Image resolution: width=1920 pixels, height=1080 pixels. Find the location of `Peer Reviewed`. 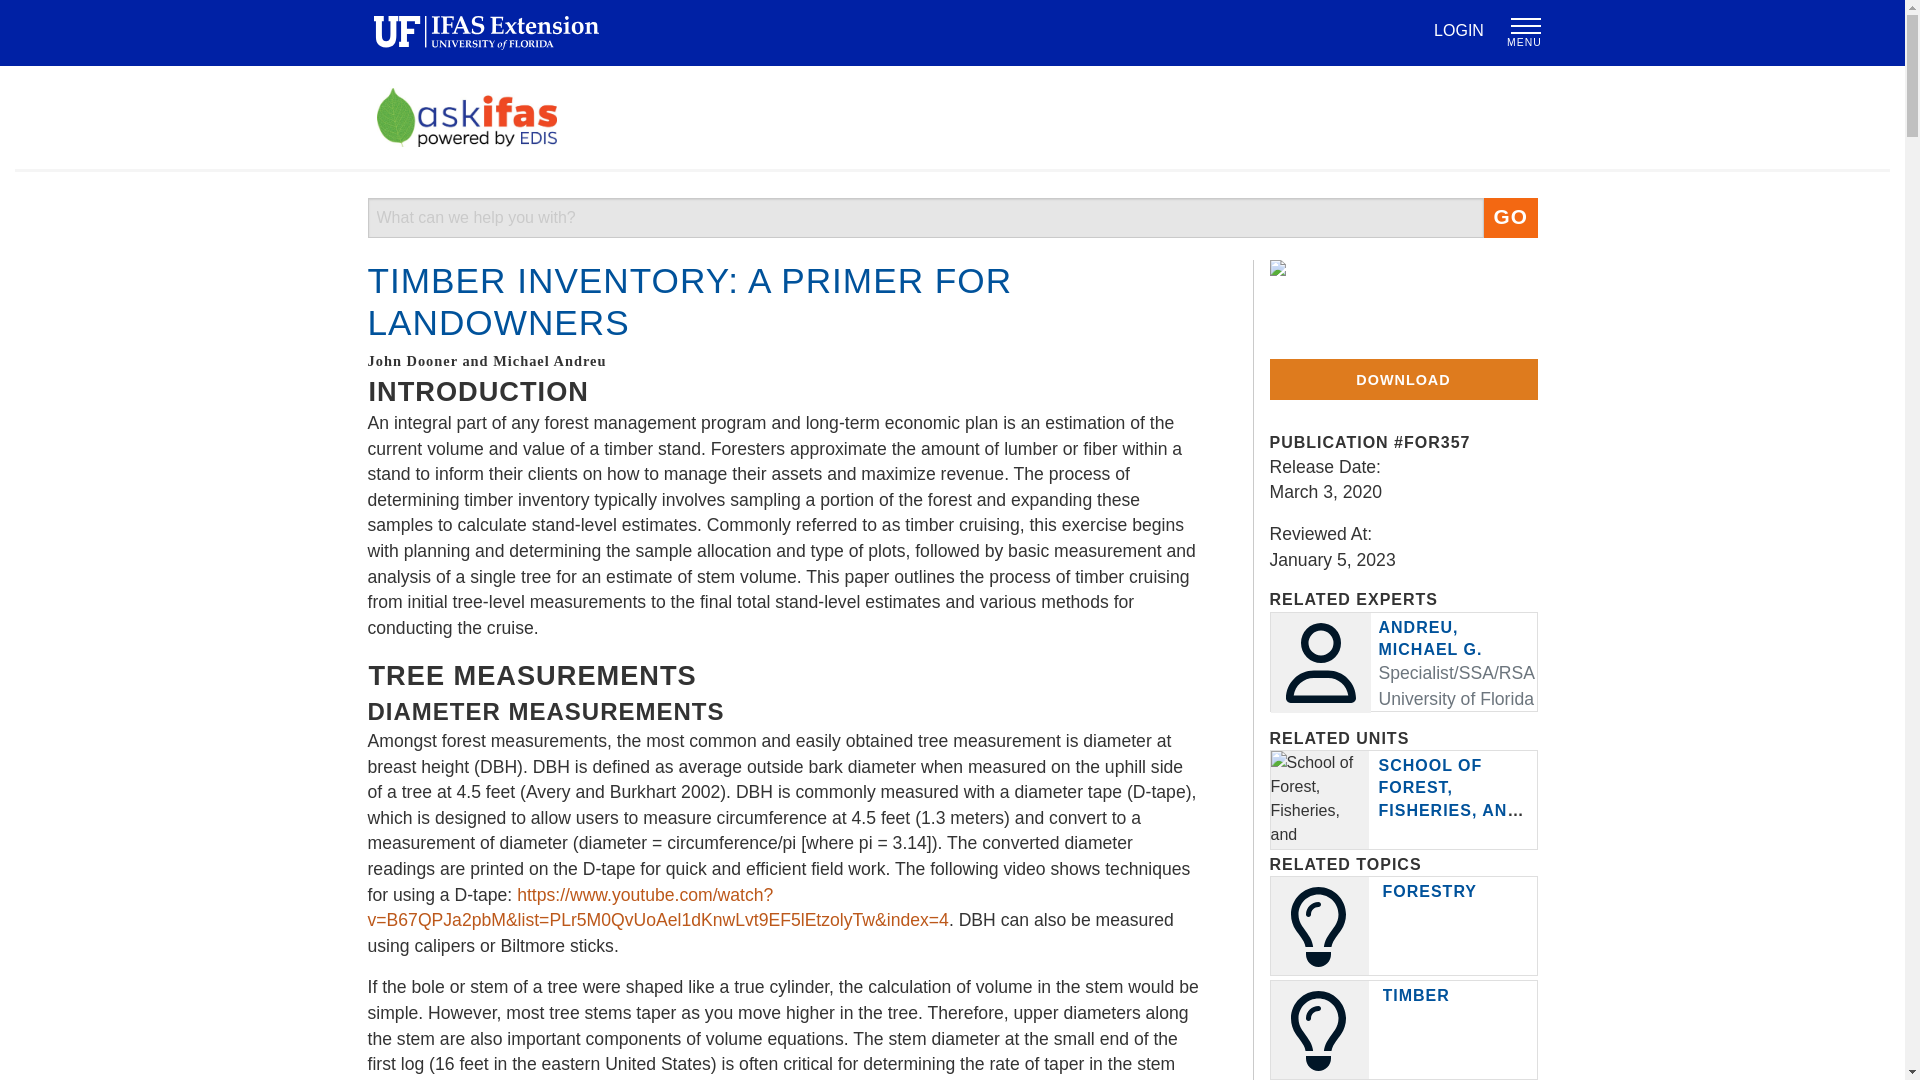

Peer Reviewed is located at coordinates (1370, 302).